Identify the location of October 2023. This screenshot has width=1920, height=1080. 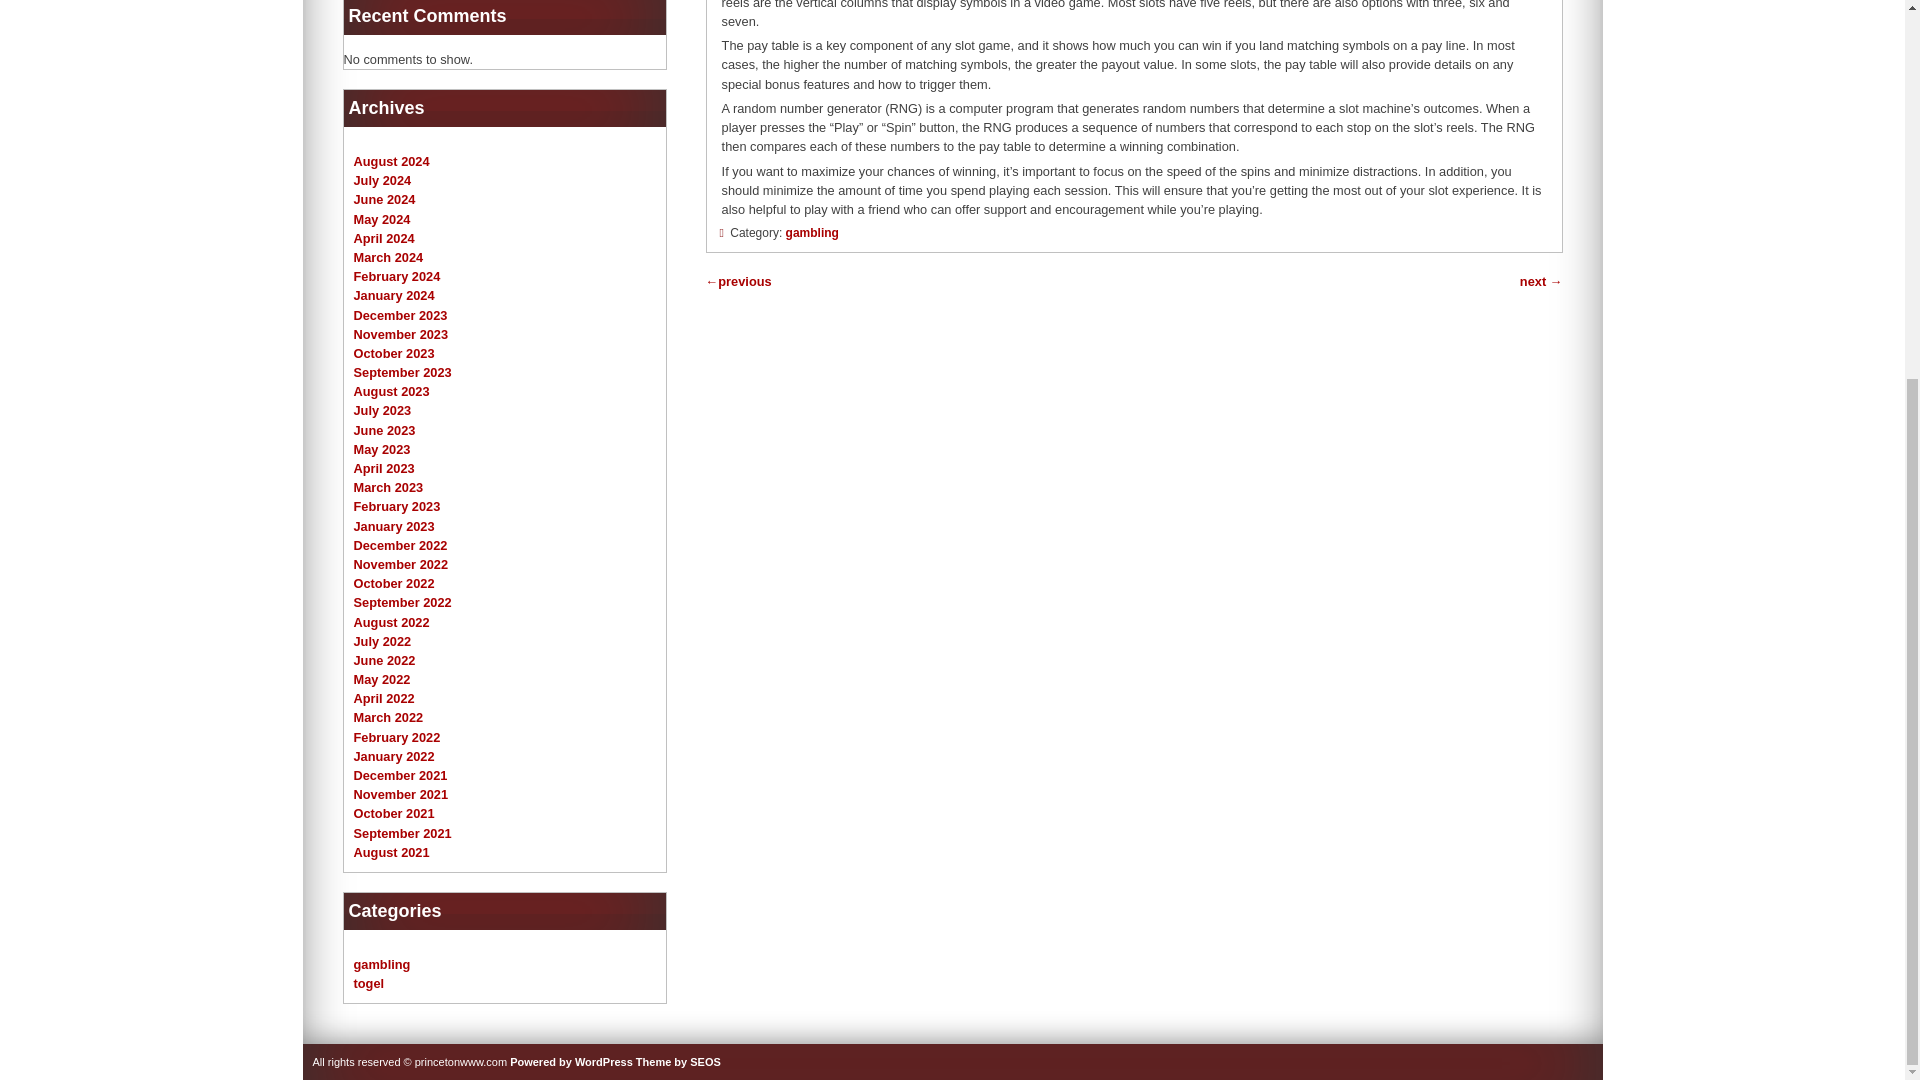
(394, 352).